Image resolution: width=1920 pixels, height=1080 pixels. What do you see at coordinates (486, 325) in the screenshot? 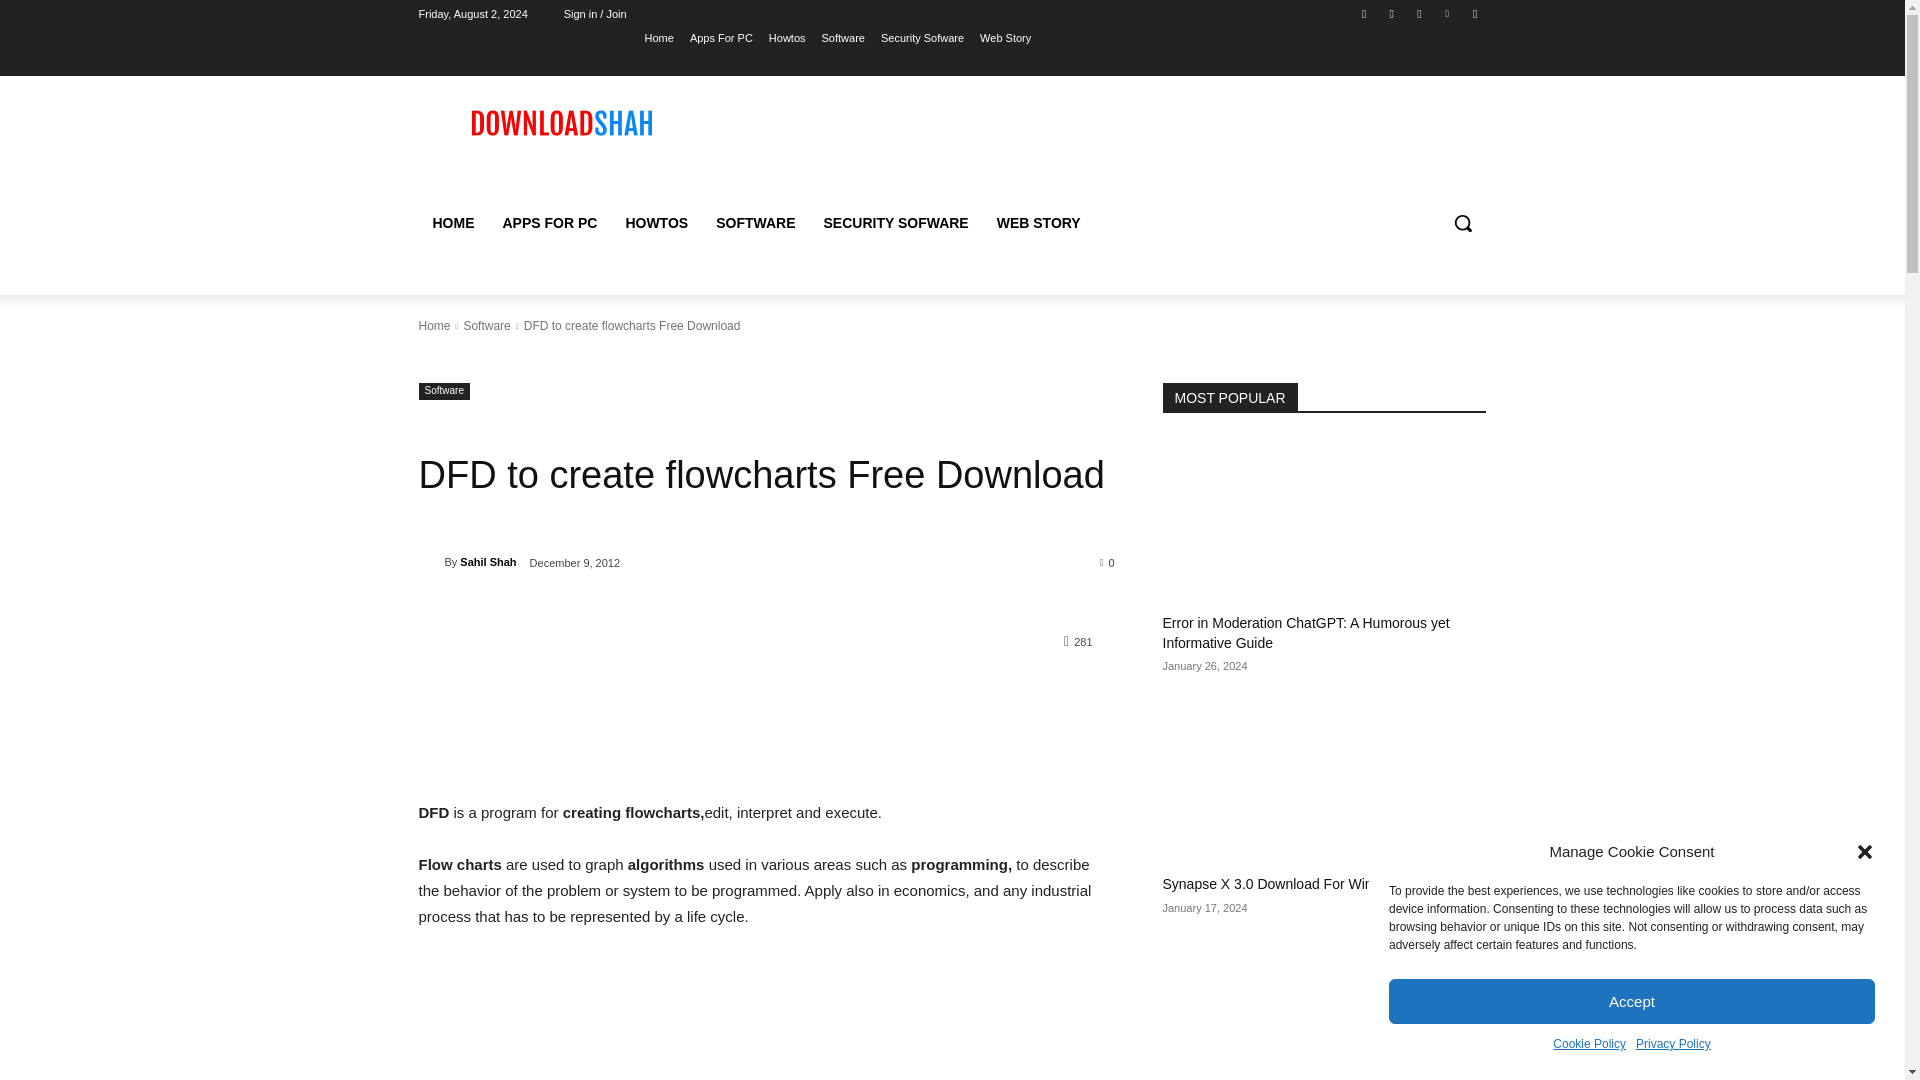
I see `View all posts in Software` at bounding box center [486, 325].